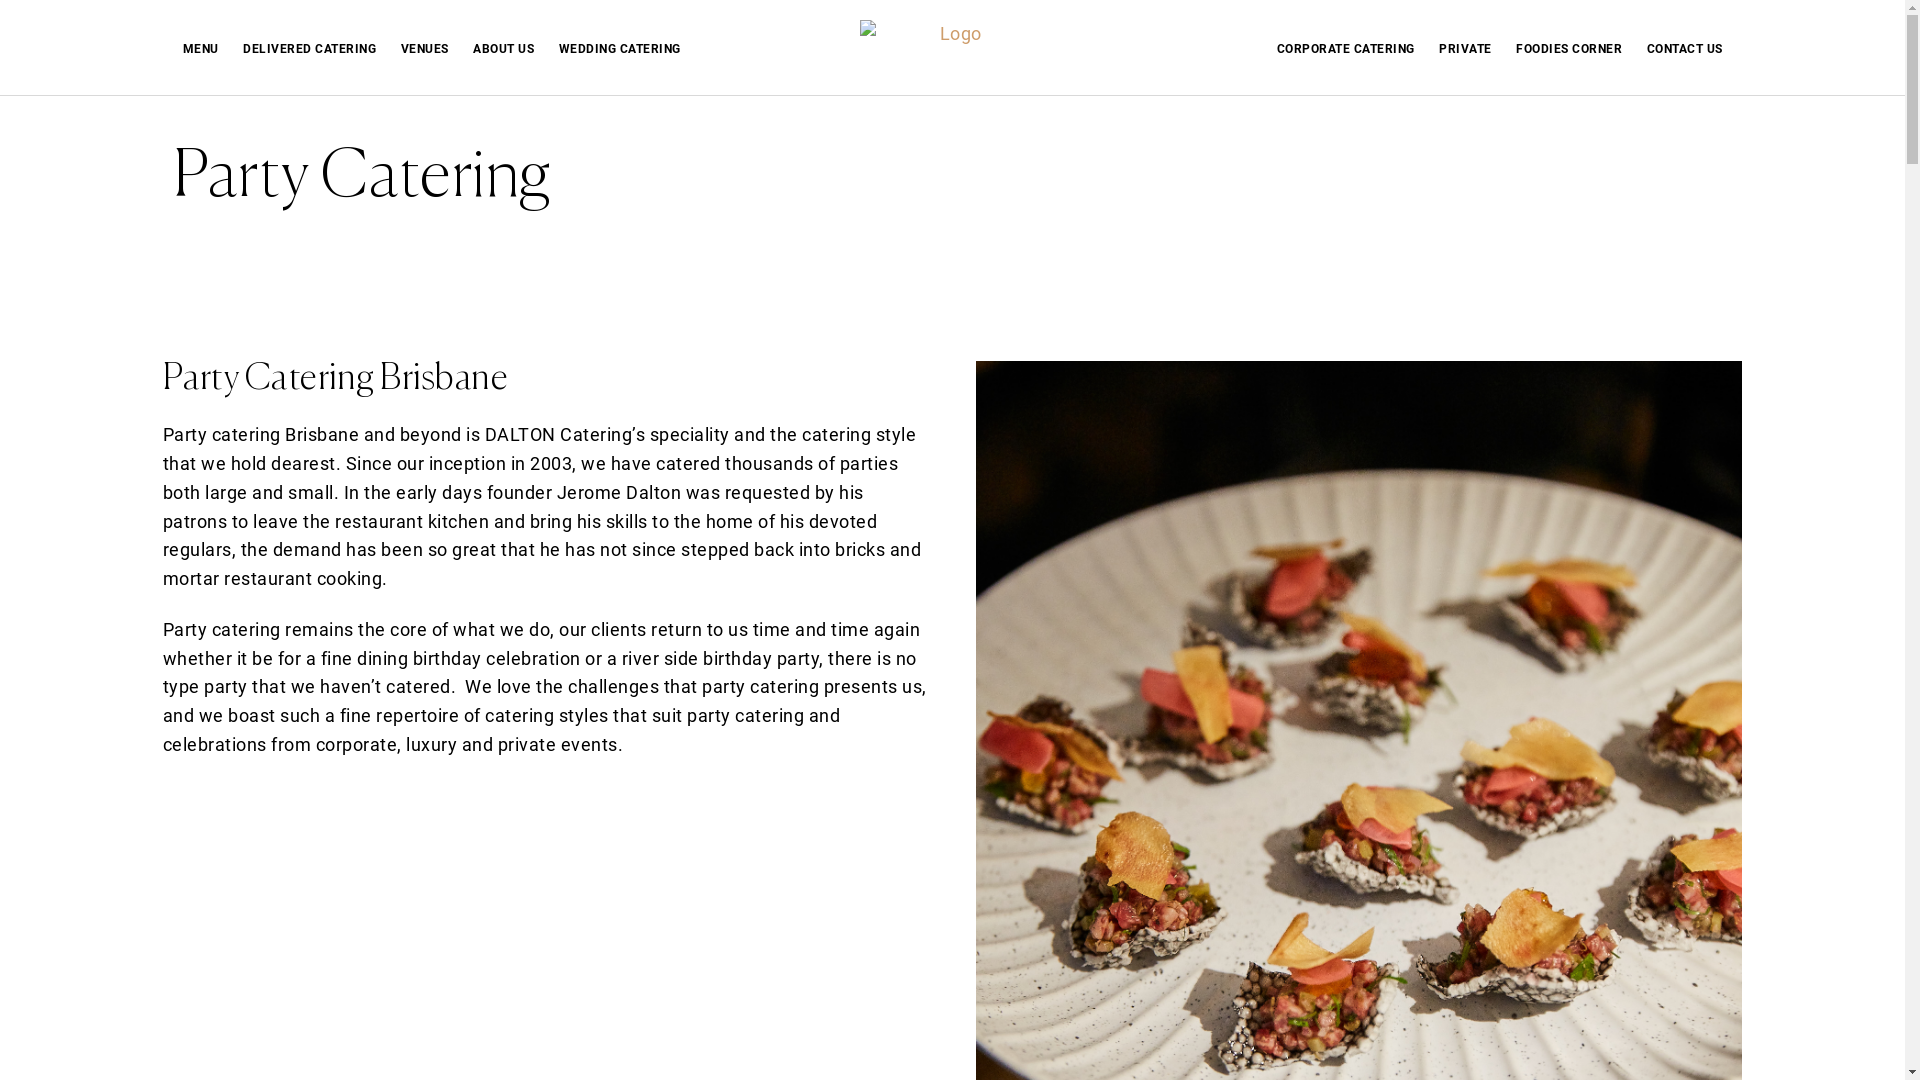  What do you see at coordinates (200, 49) in the screenshot?
I see `MENU` at bounding box center [200, 49].